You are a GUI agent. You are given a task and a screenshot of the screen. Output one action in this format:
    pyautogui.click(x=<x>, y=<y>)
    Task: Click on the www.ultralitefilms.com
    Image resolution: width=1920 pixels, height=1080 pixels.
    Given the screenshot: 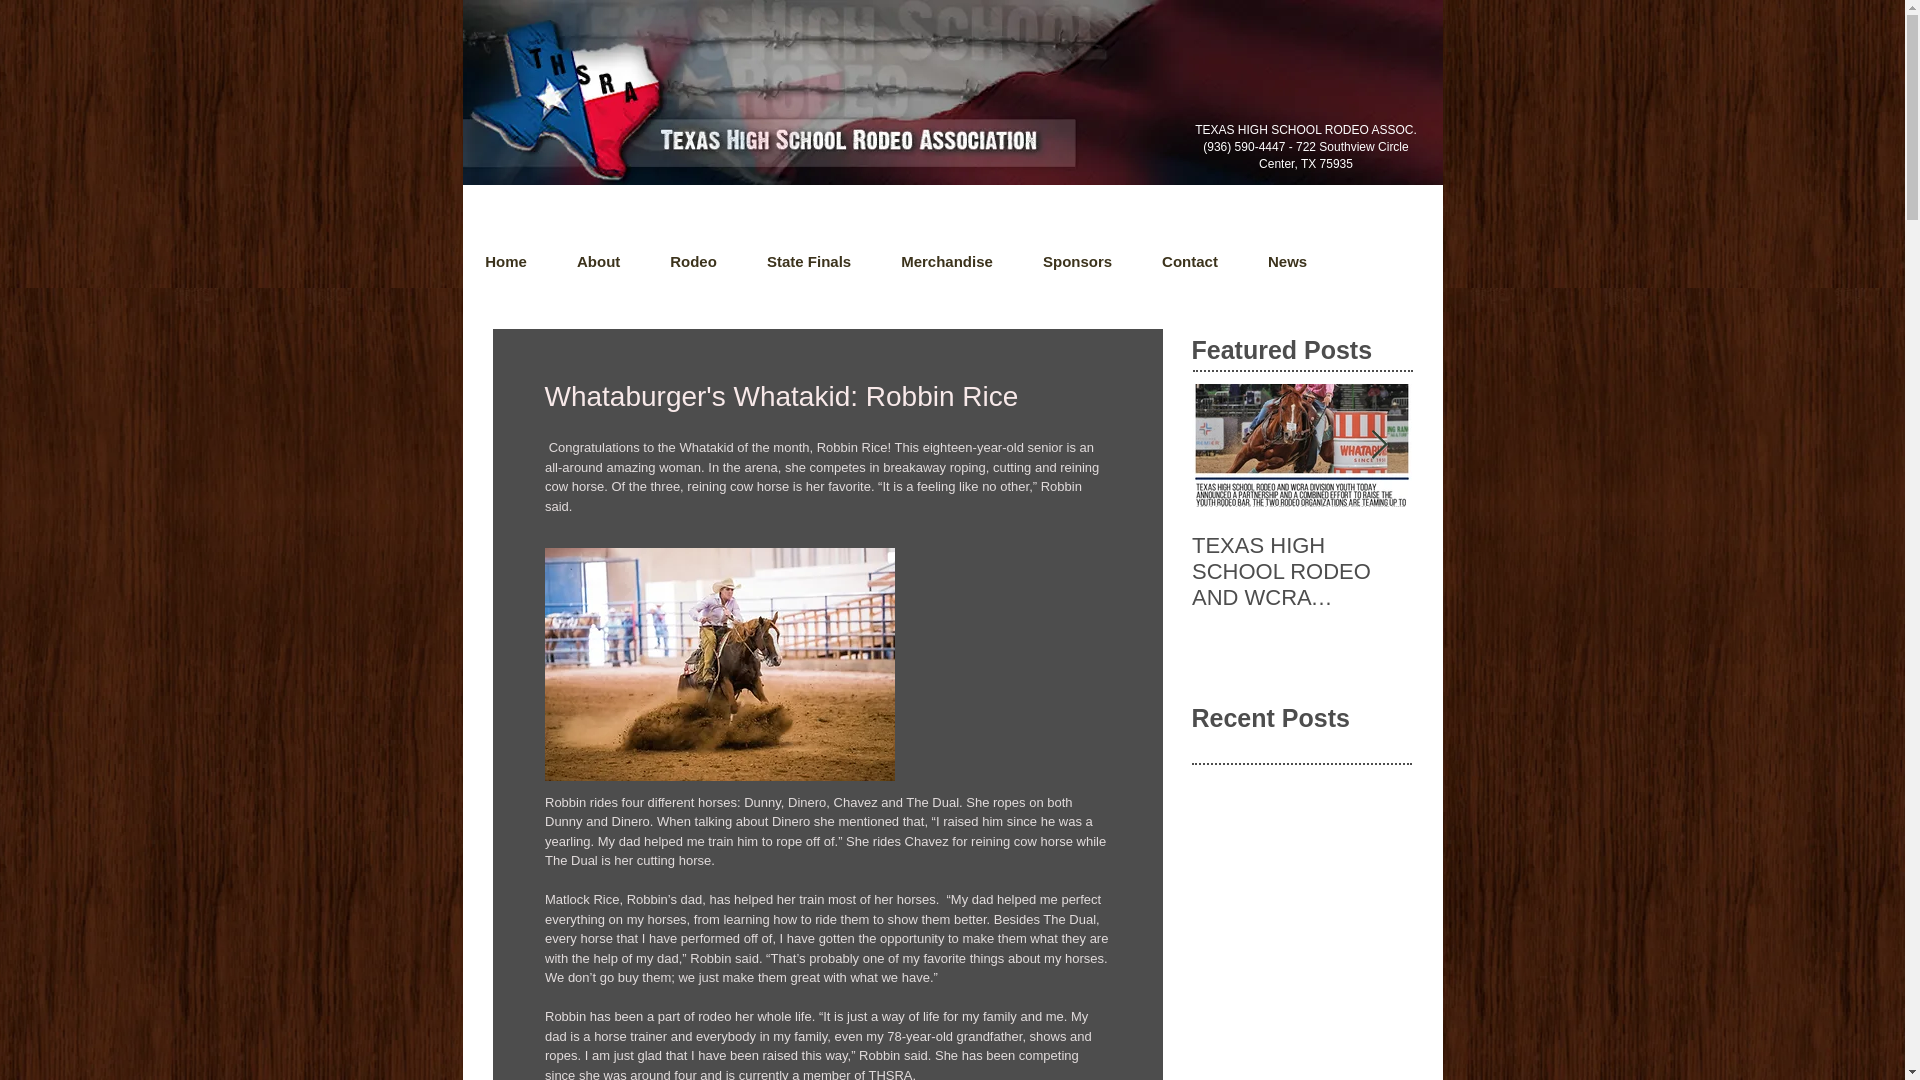 What is the action you would take?
    pyautogui.click(x=556, y=92)
    